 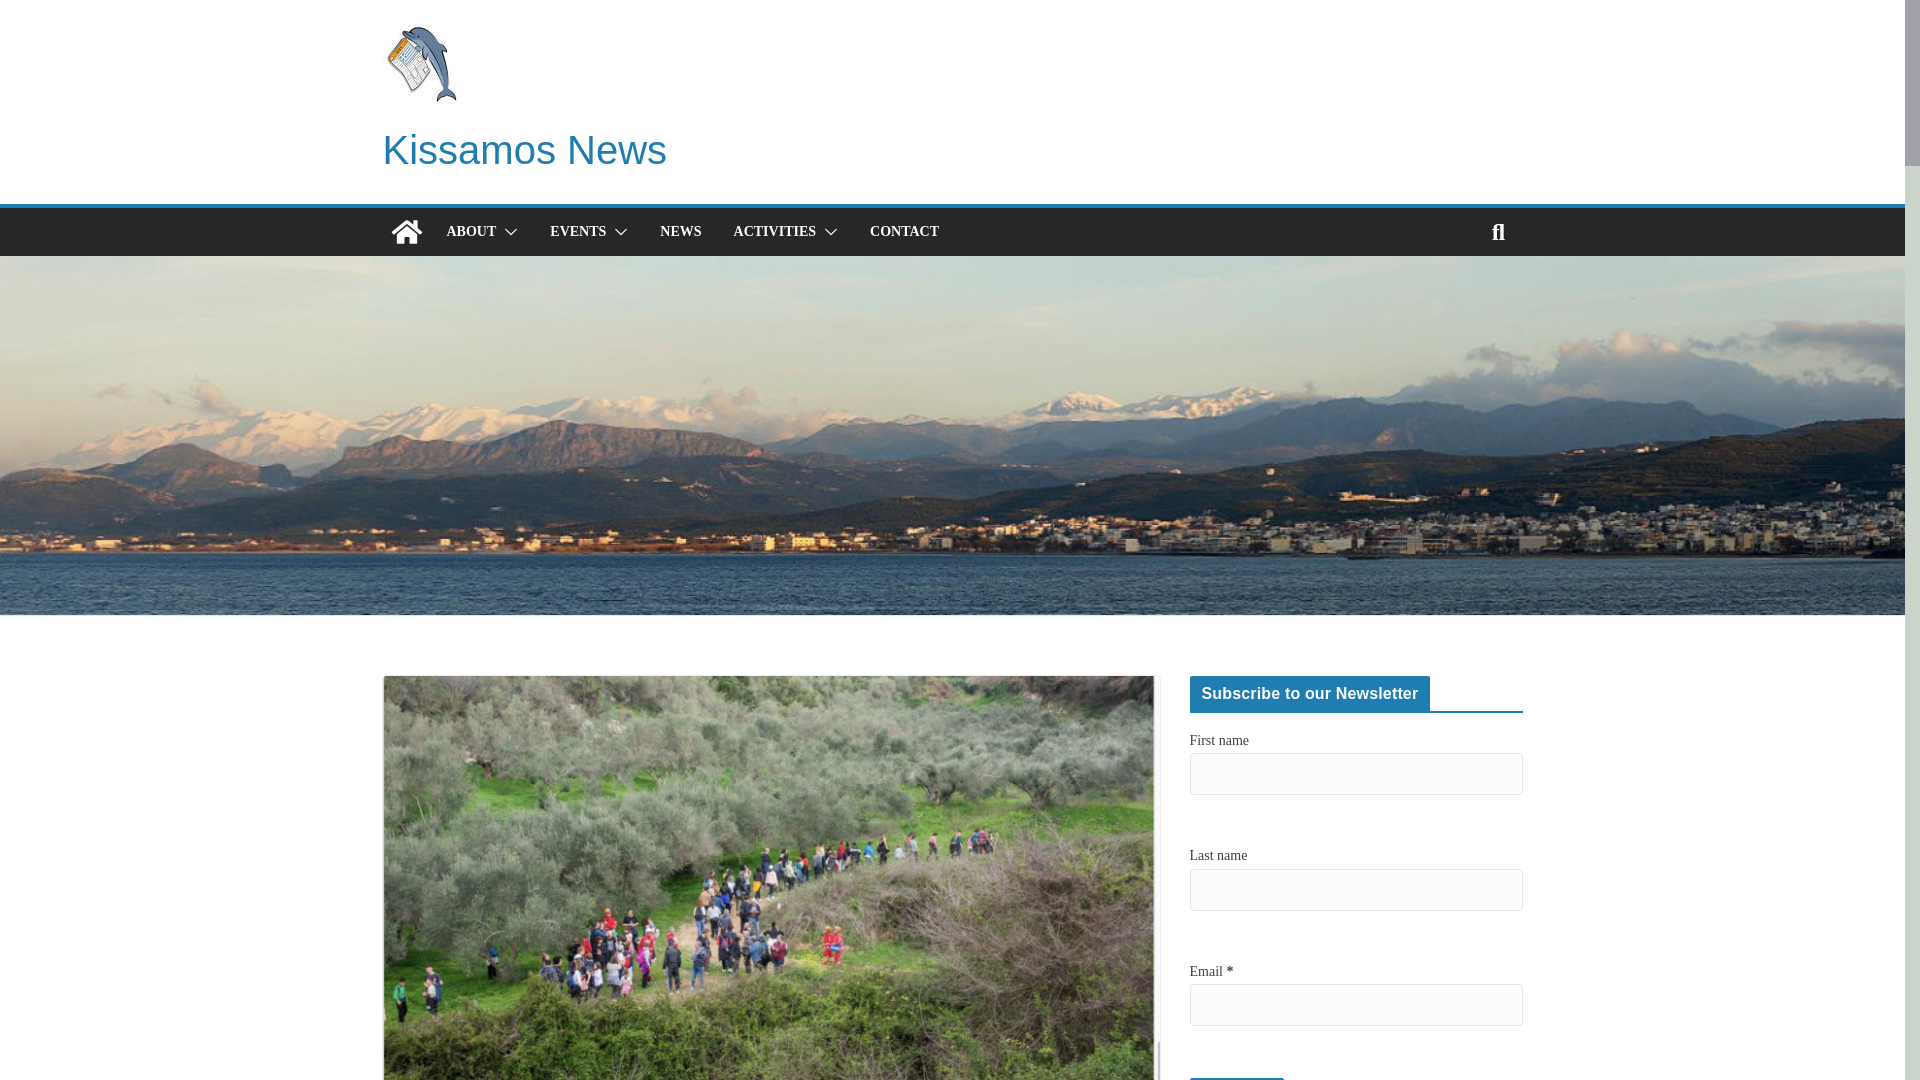 What do you see at coordinates (774, 232) in the screenshot?
I see `ACTIVITIES` at bounding box center [774, 232].